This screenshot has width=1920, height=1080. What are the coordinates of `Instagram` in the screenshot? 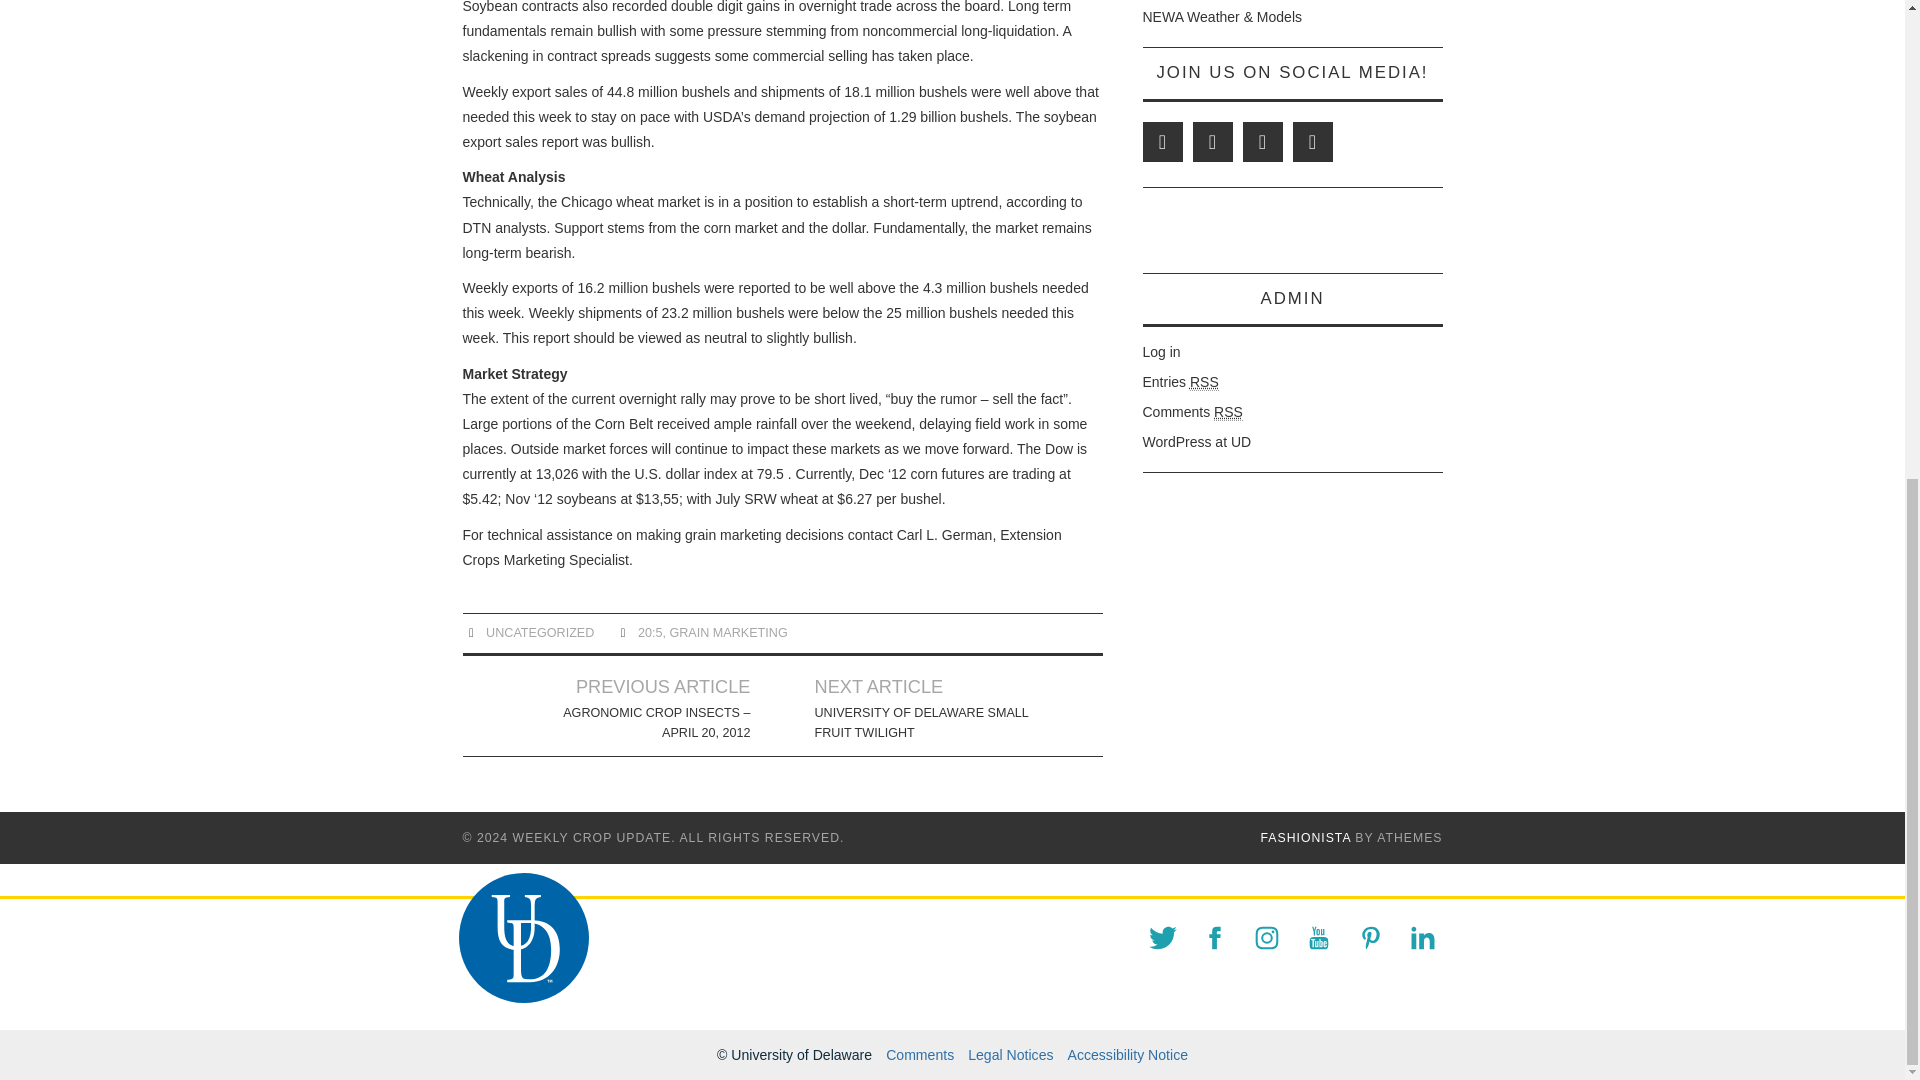 It's located at (1312, 142).